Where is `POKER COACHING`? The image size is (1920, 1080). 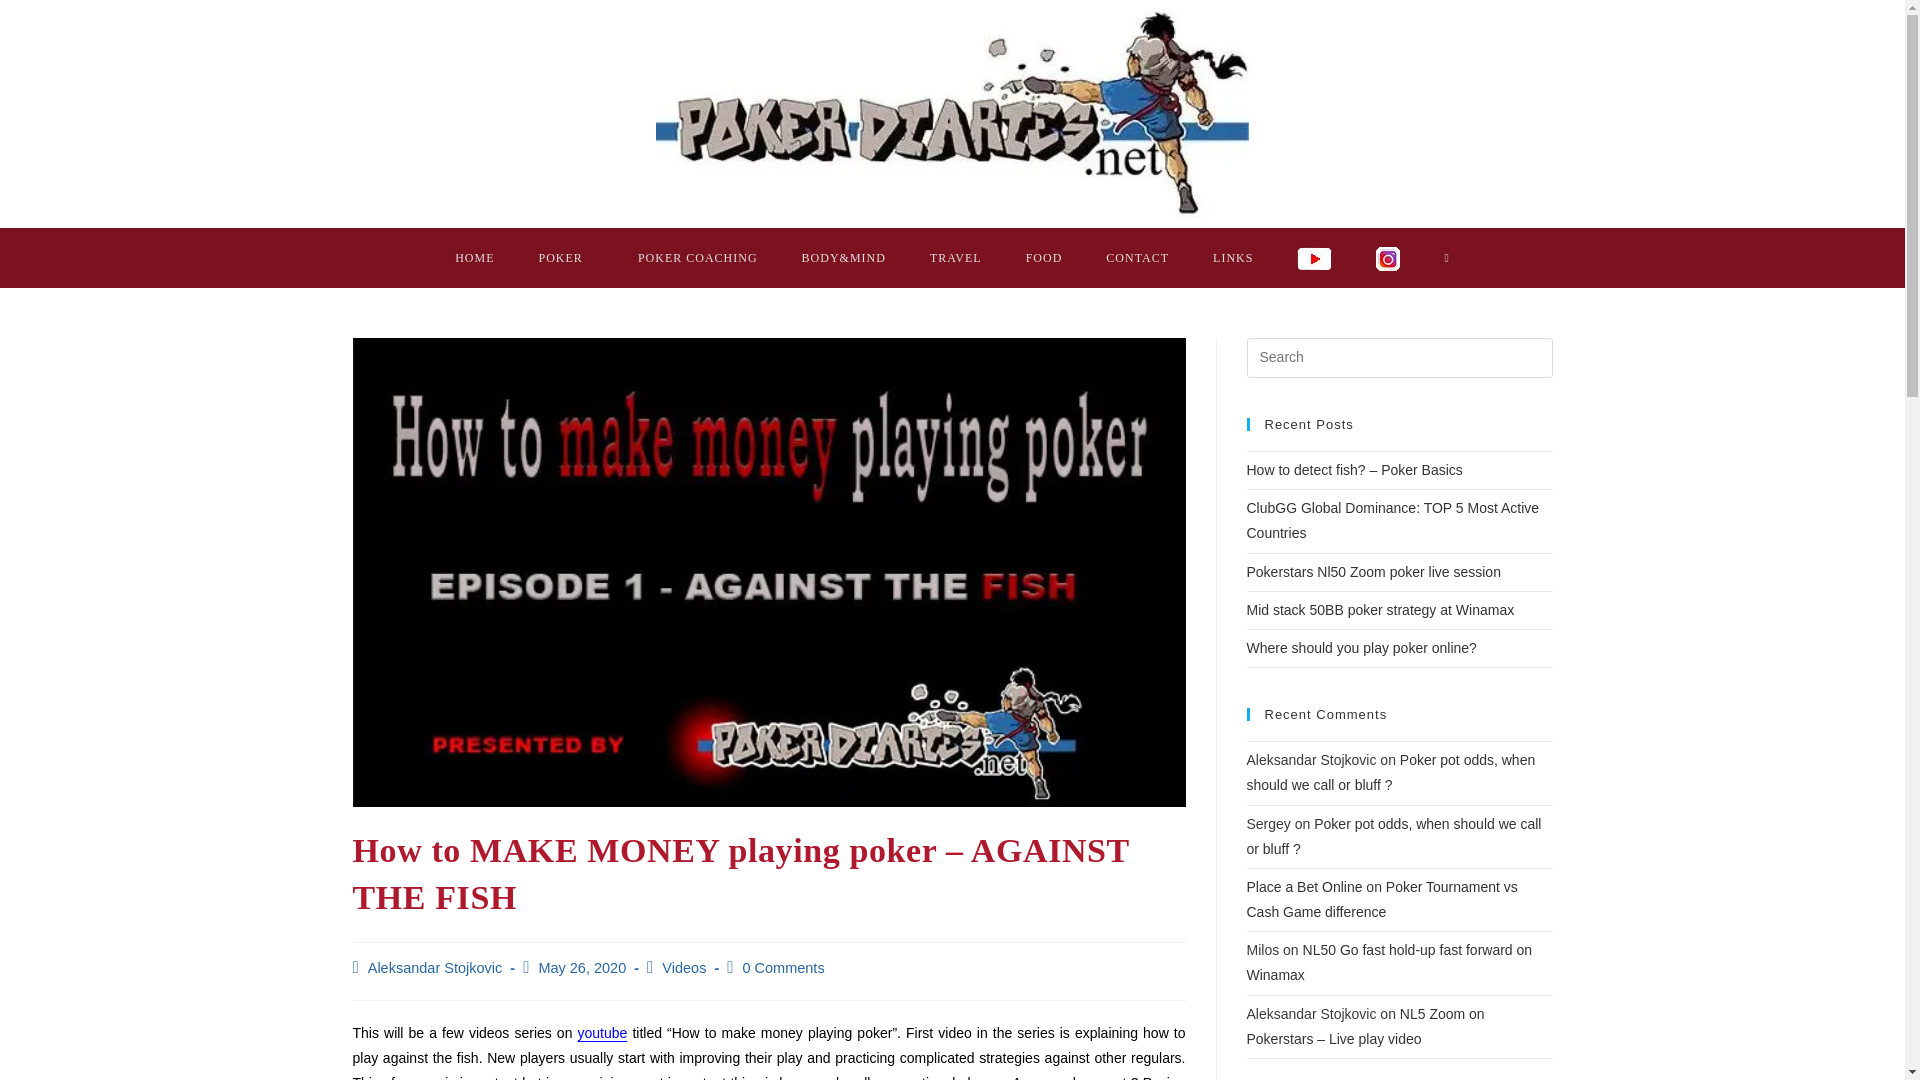
POKER COACHING is located at coordinates (698, 258).